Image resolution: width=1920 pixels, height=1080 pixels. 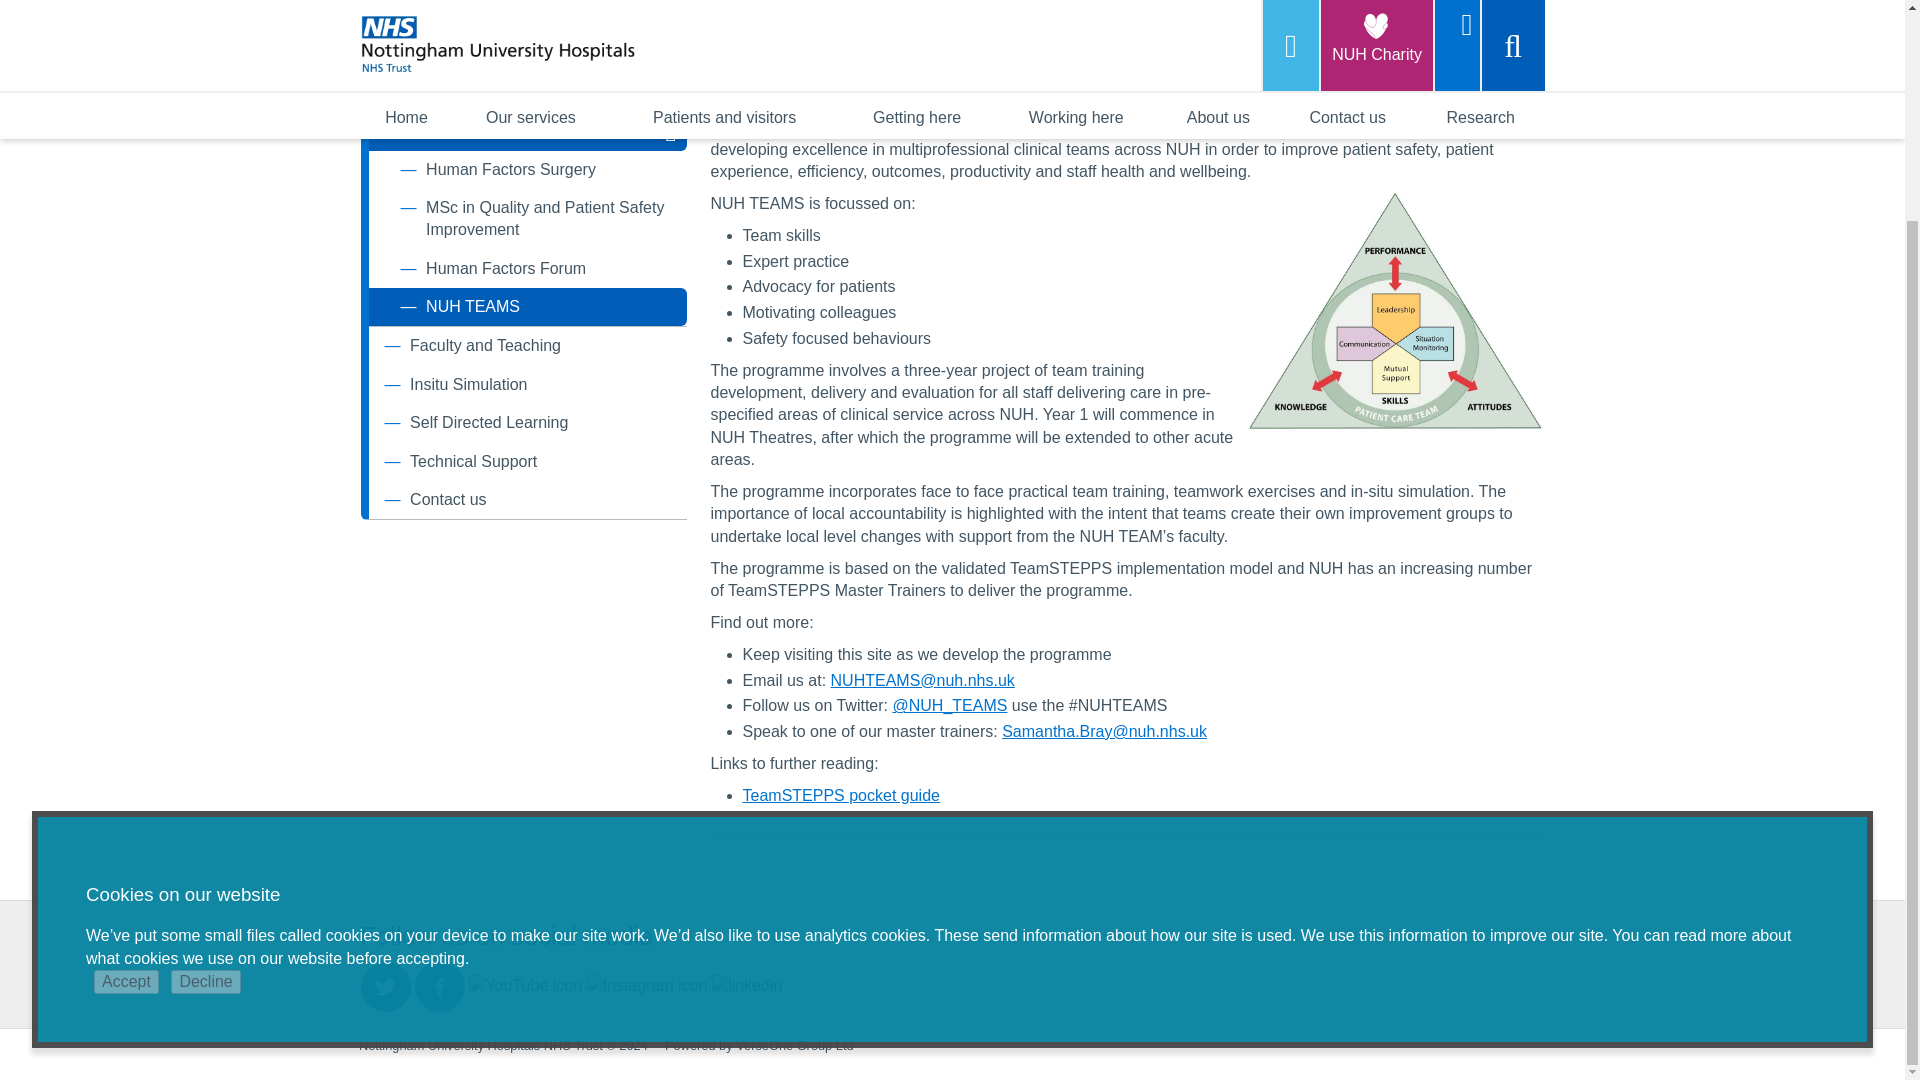 I want to click on Decline, so click(x=205, y=718).